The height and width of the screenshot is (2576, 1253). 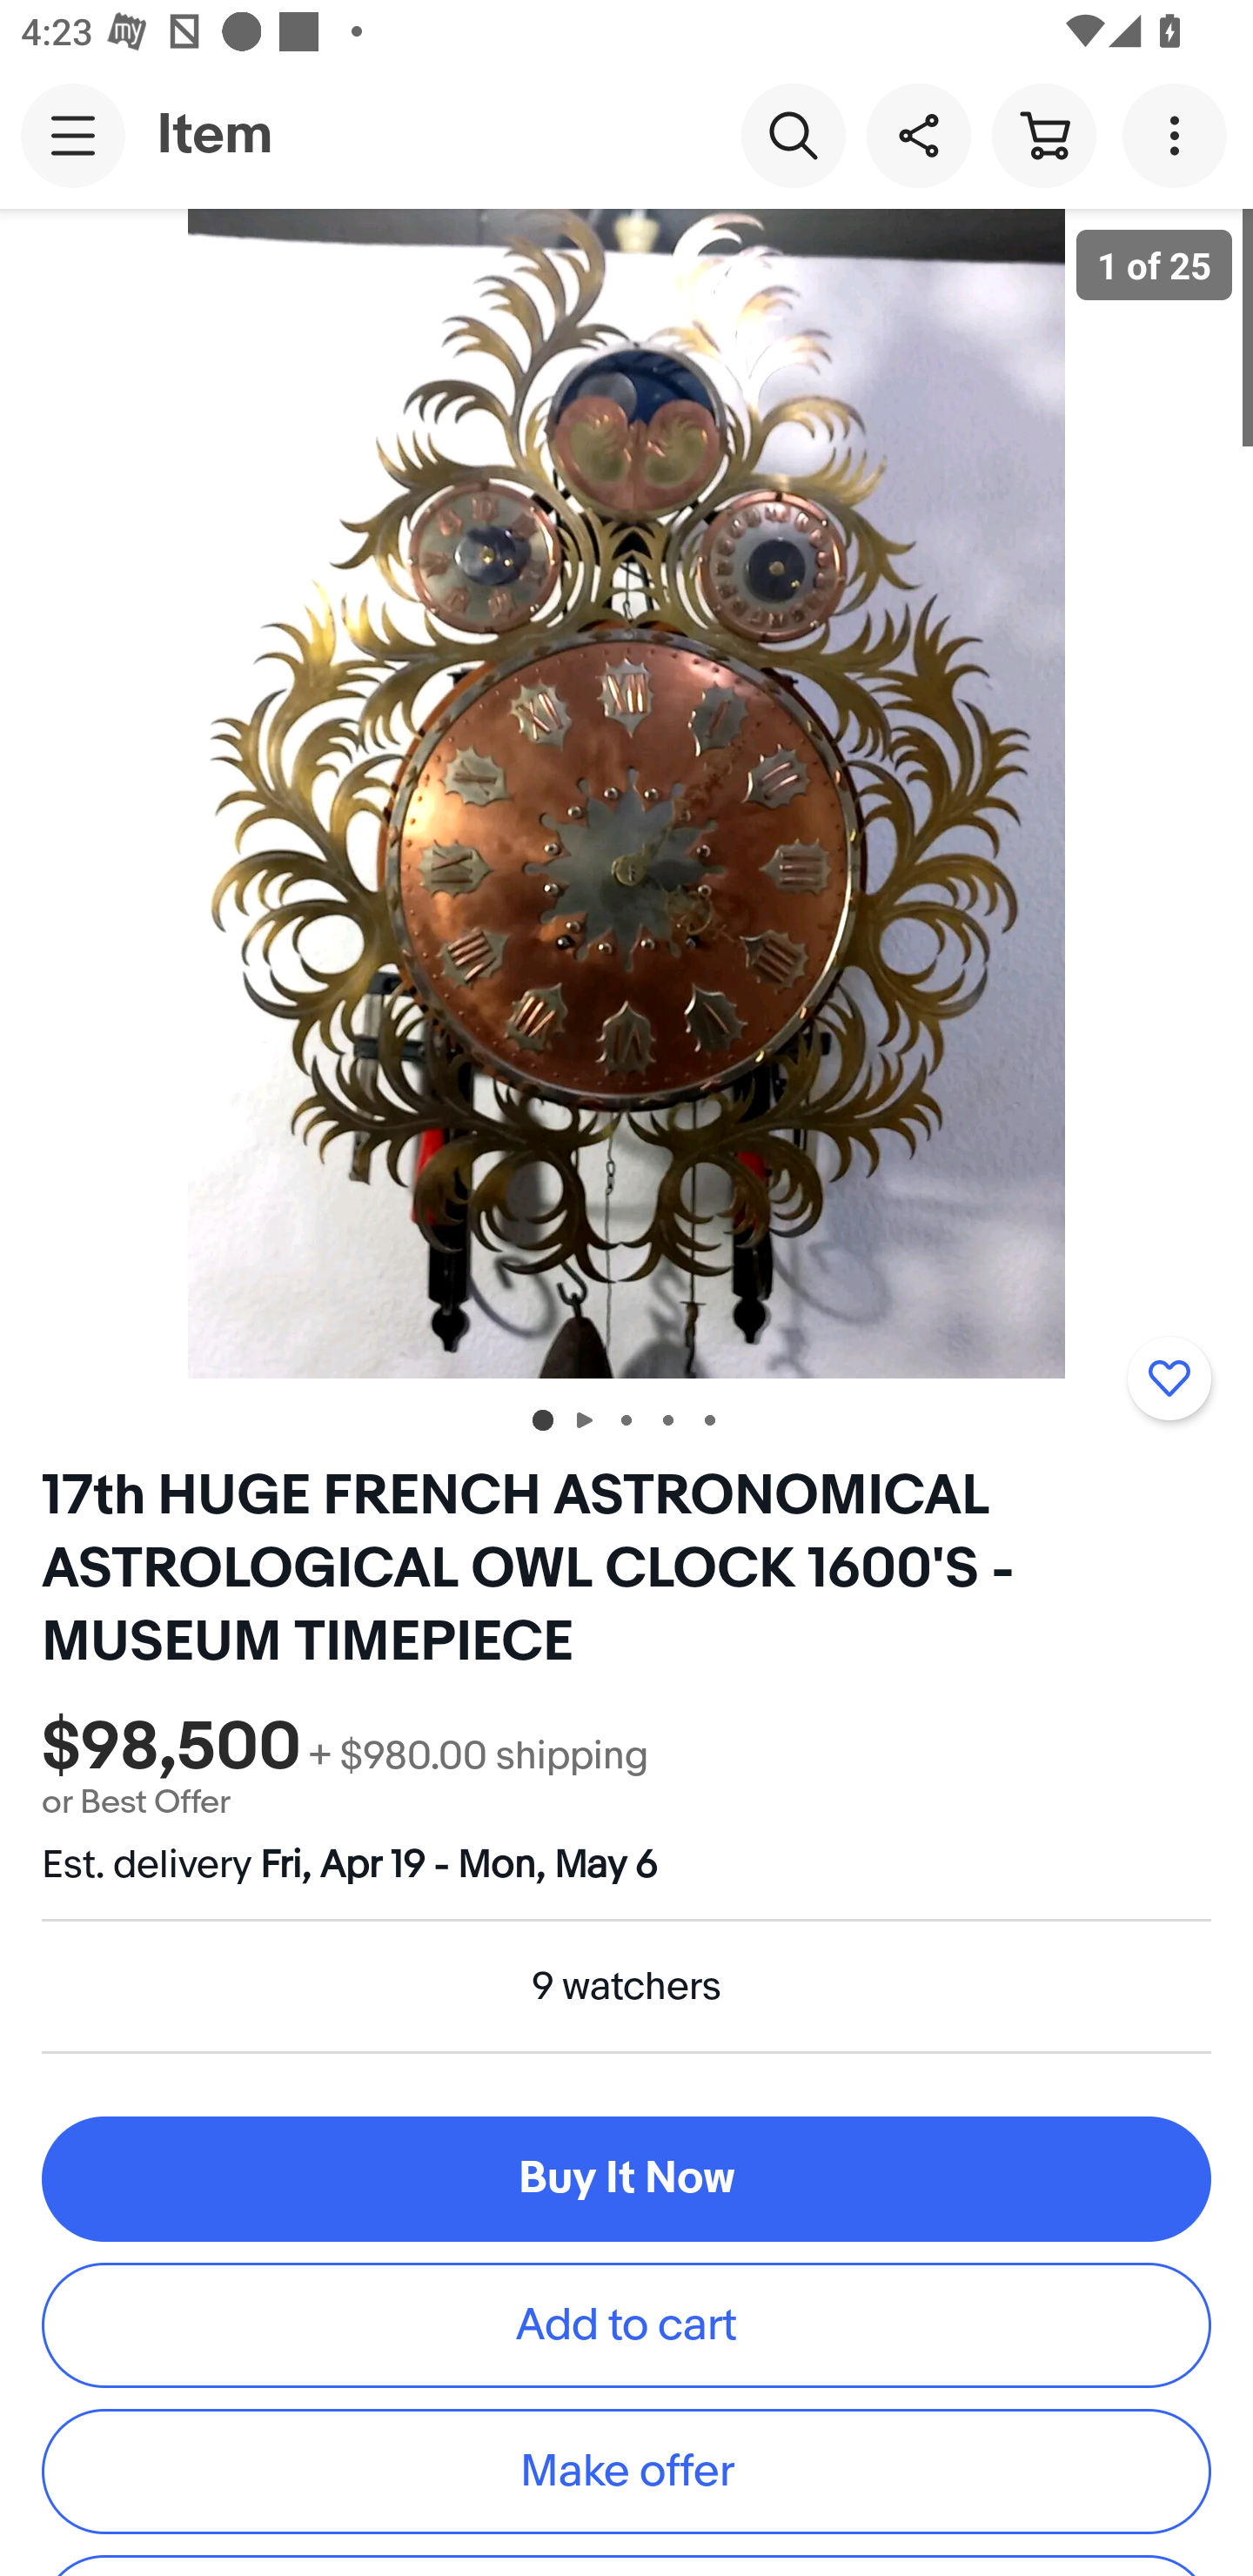 I want to click on Add to cart, so click(x=626, y=2324).